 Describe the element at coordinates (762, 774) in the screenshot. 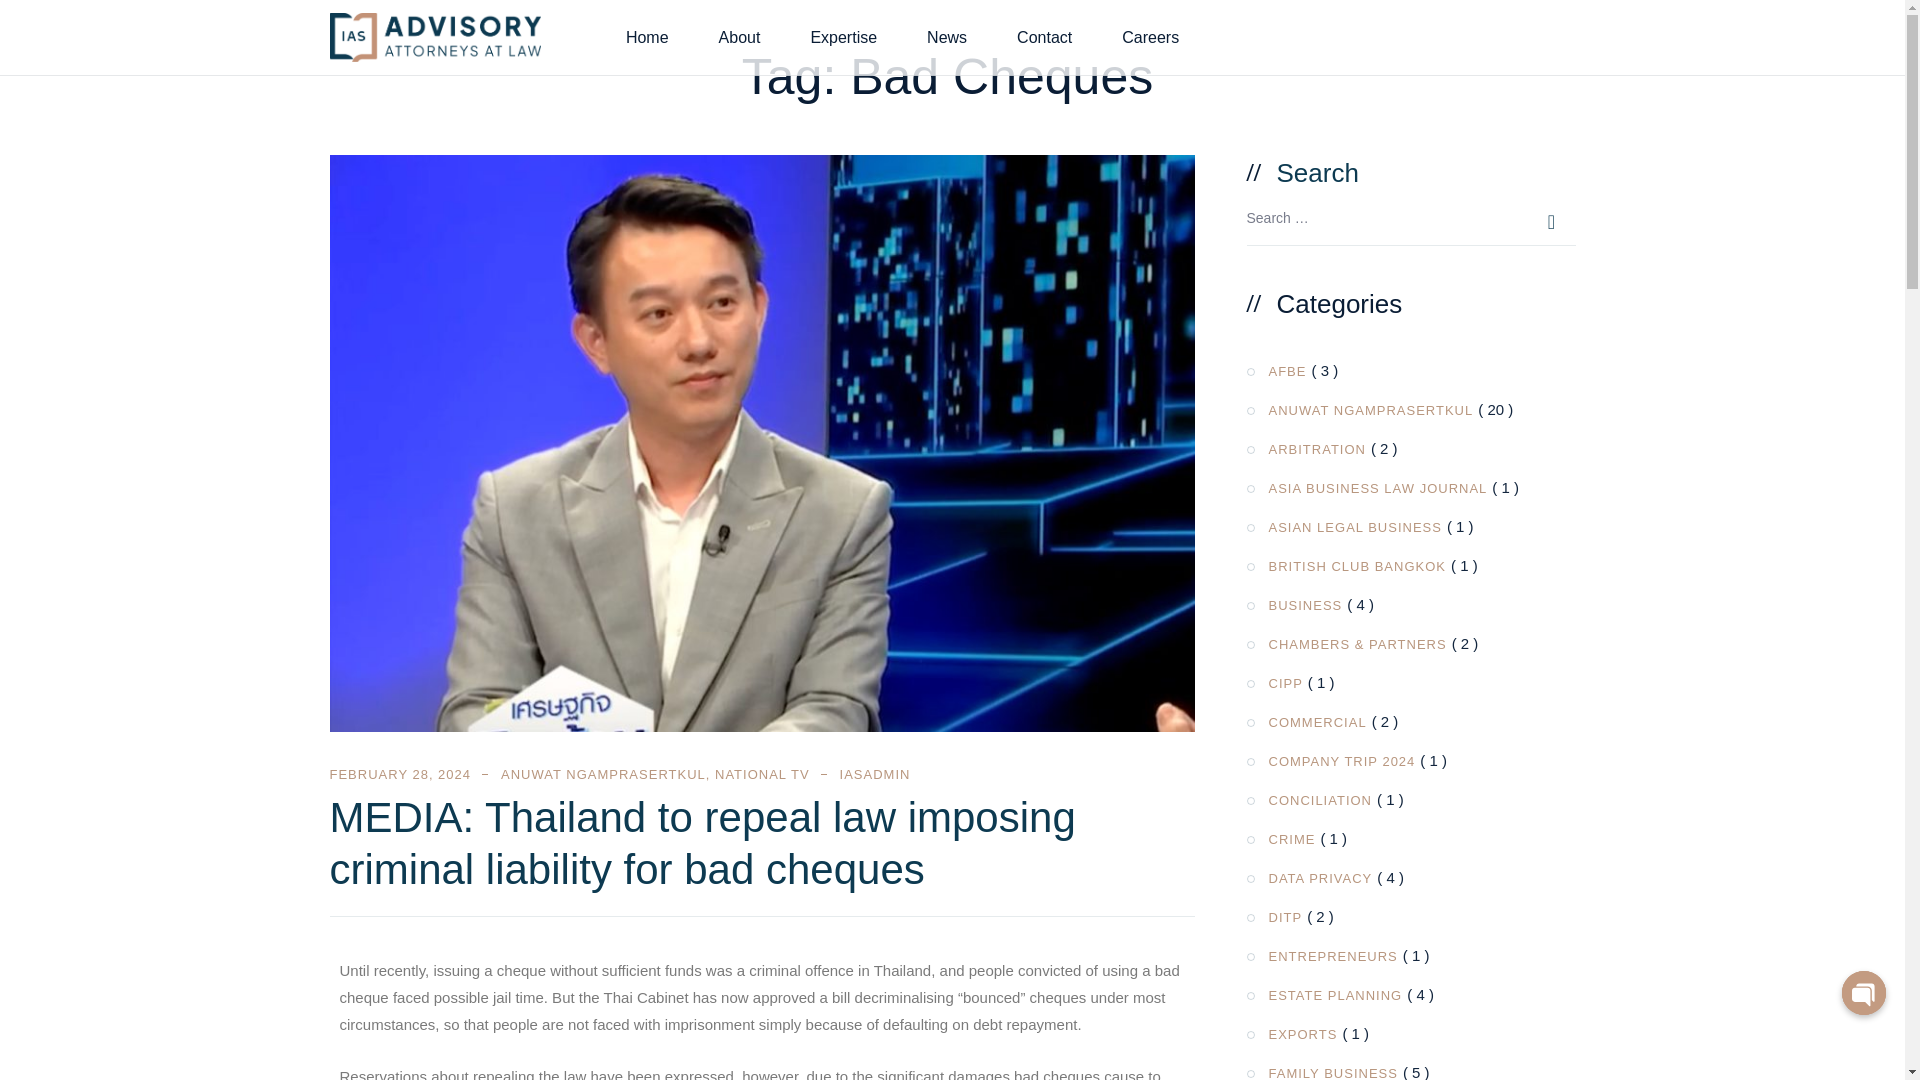

I see `NATIONAL TV` at that location.